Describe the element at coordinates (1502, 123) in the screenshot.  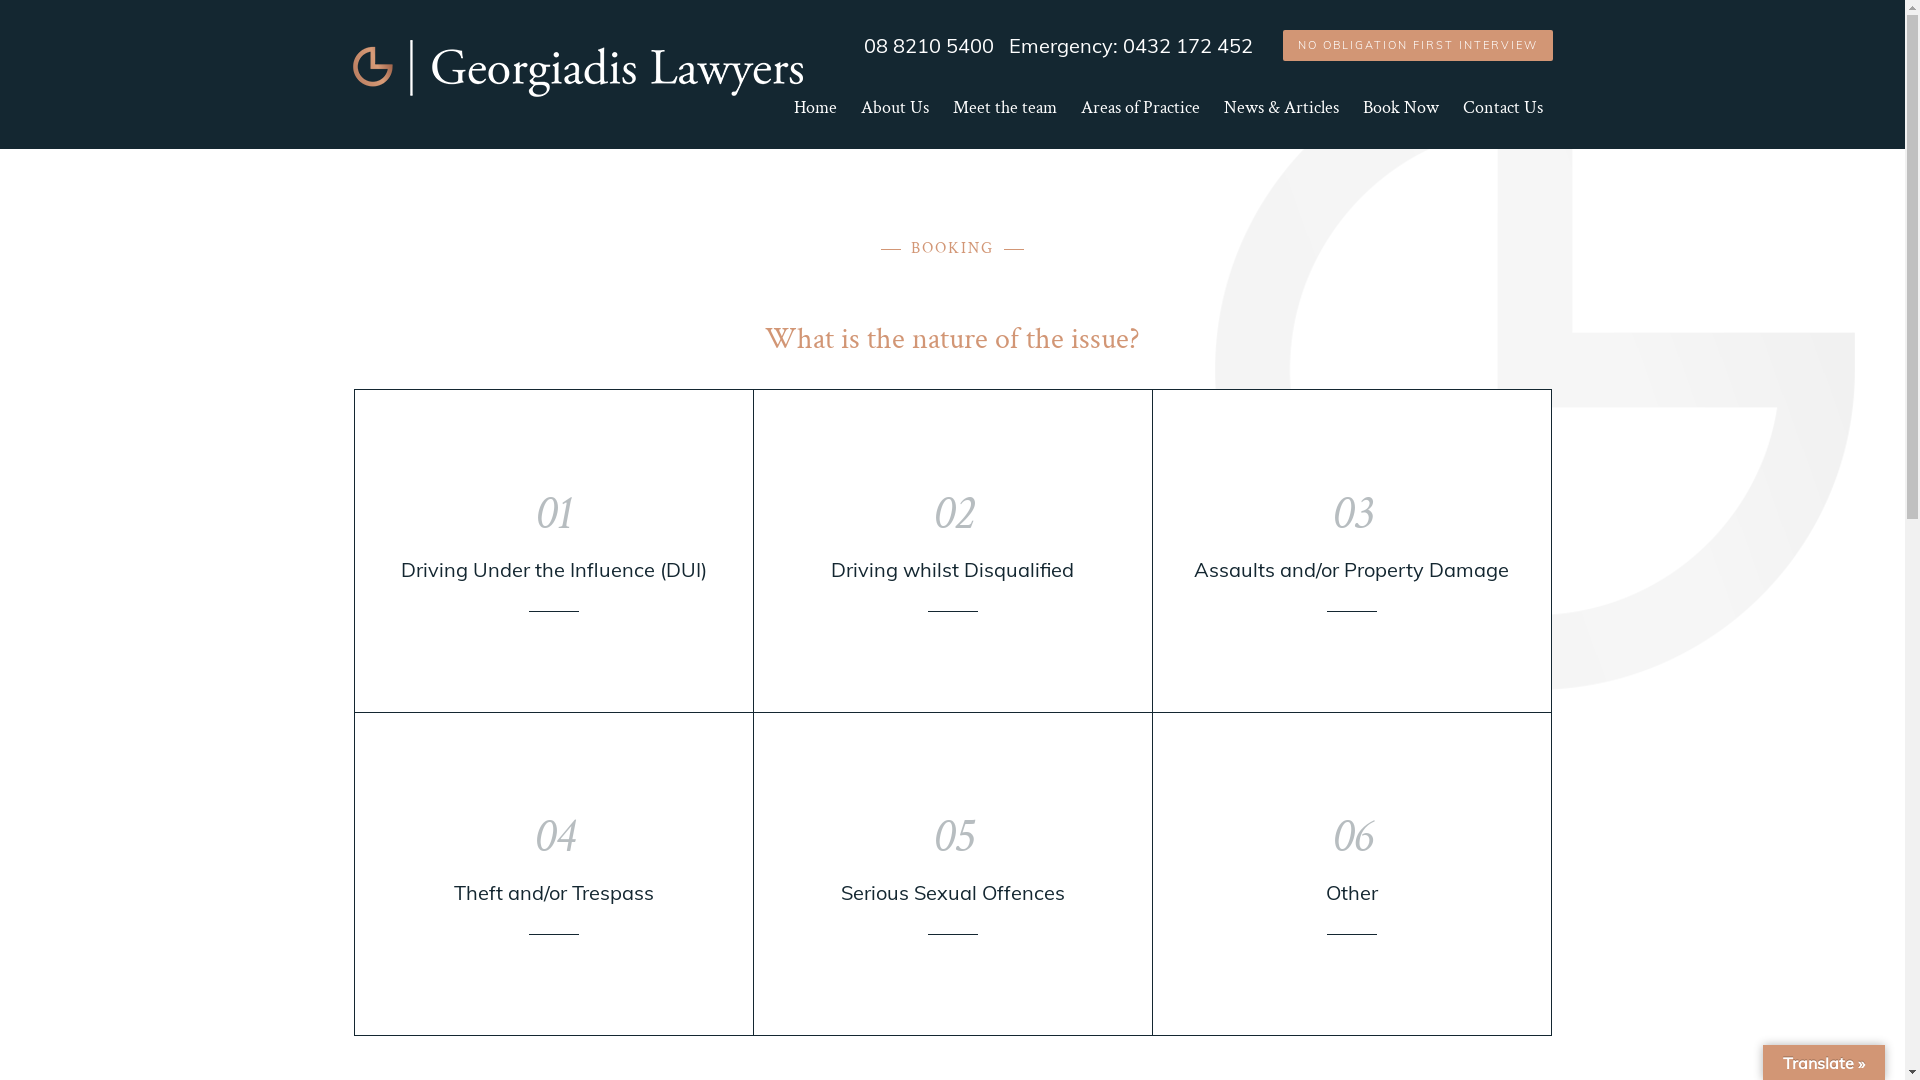
I see `Contact Us` at that location.